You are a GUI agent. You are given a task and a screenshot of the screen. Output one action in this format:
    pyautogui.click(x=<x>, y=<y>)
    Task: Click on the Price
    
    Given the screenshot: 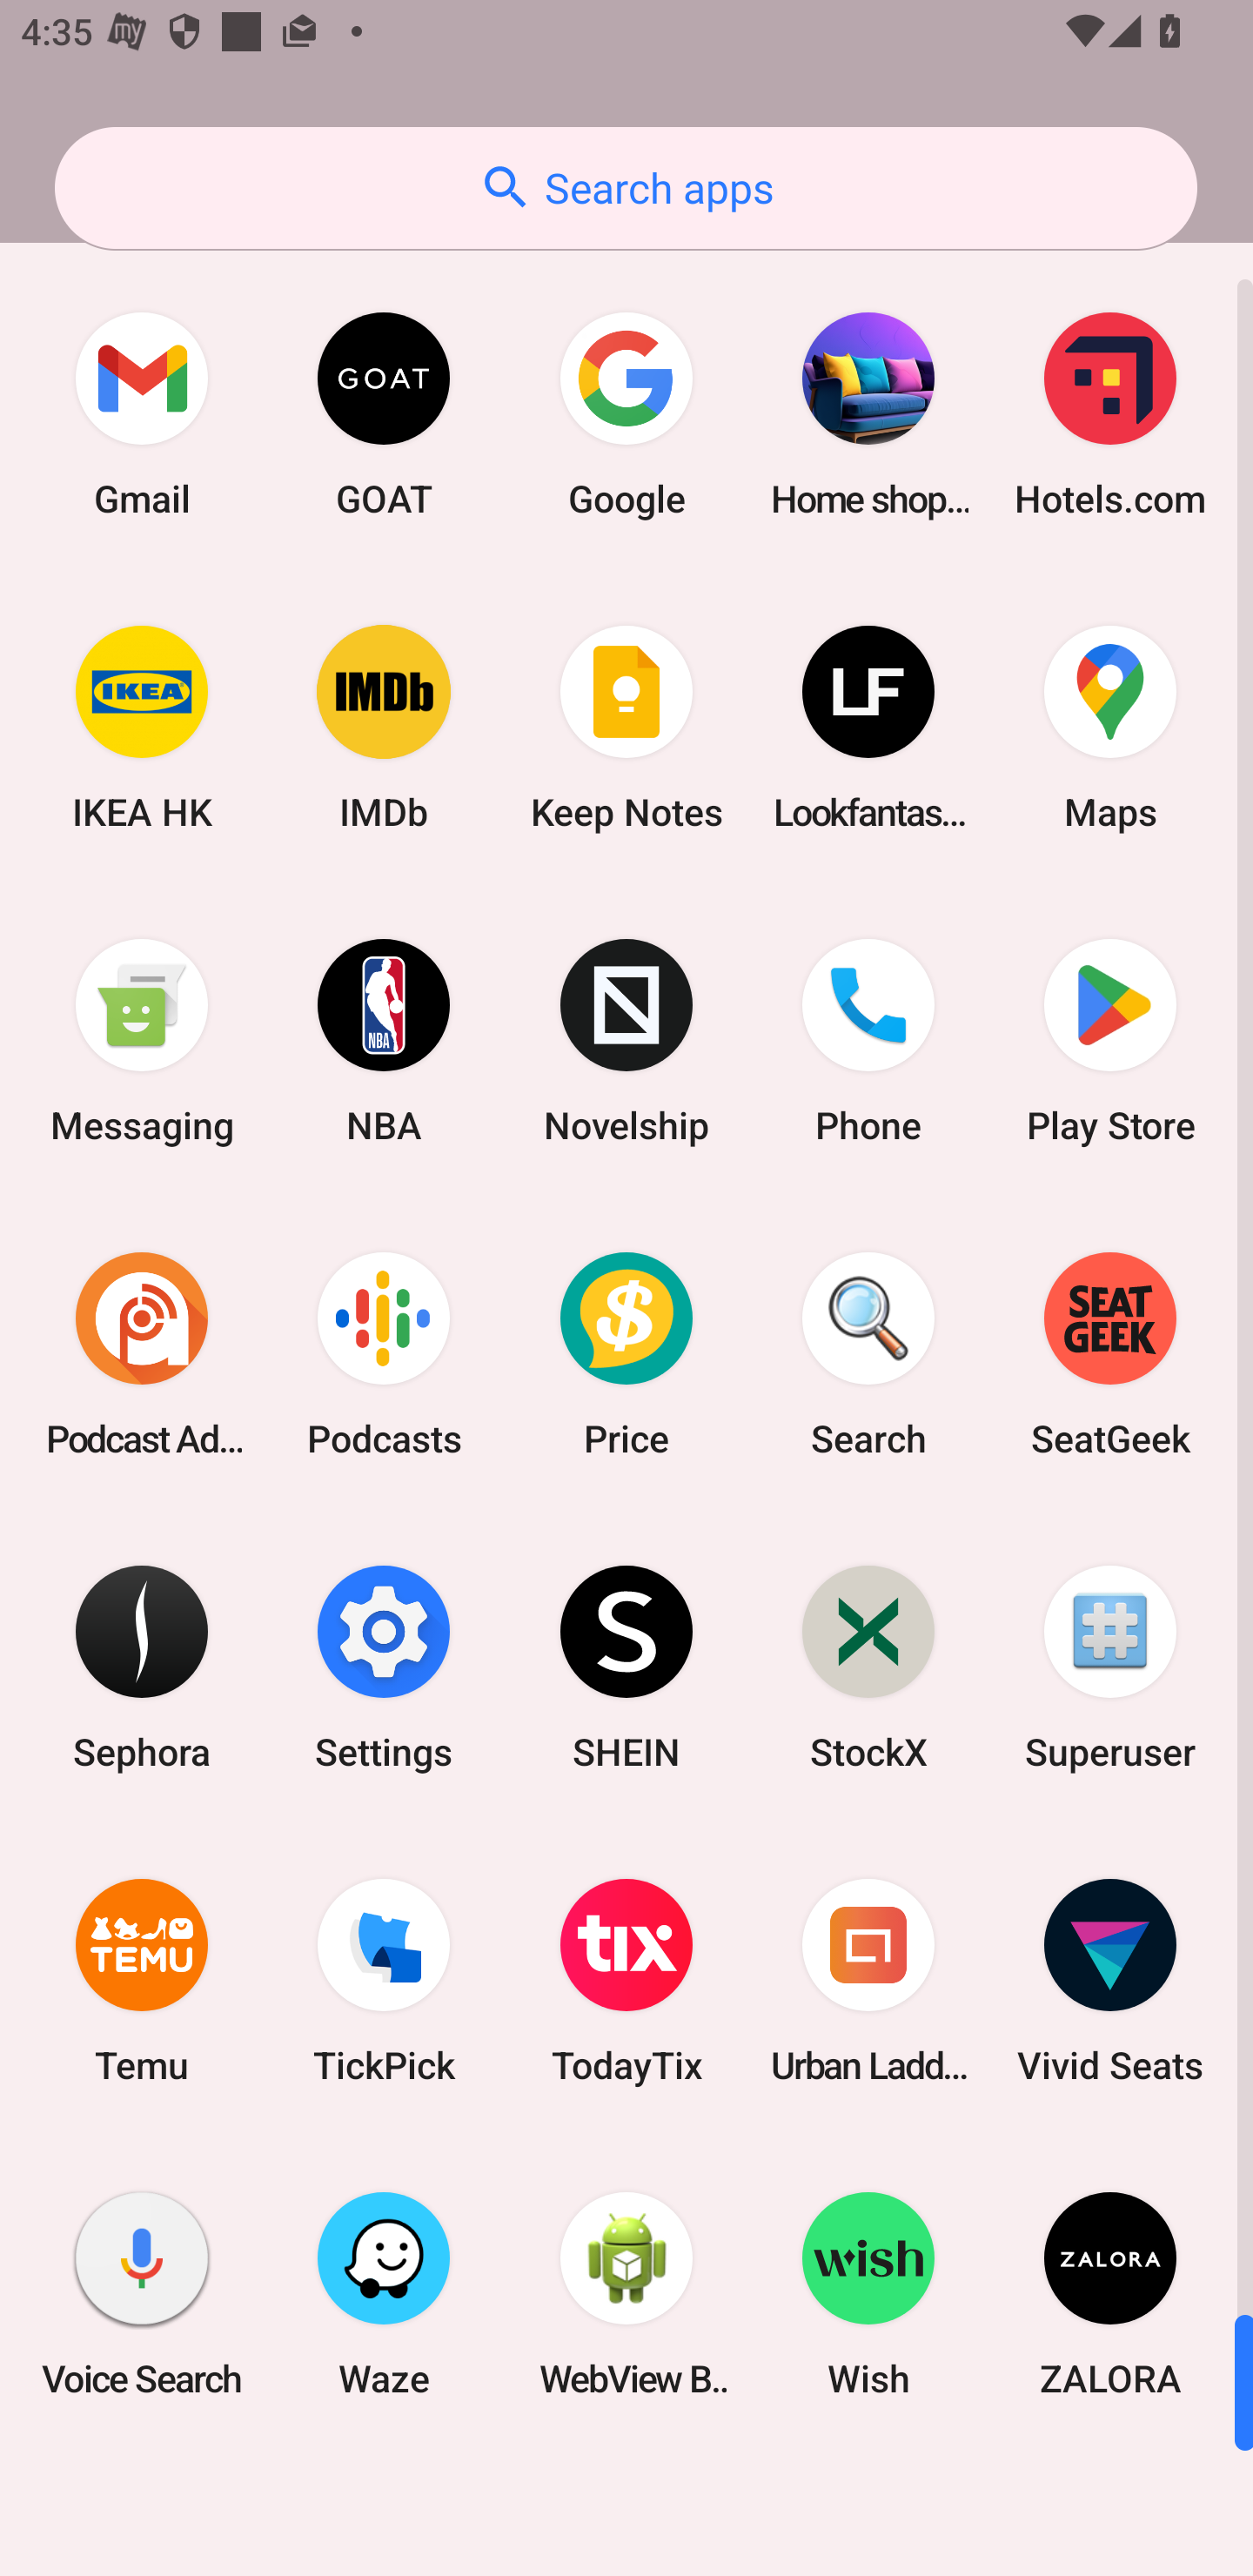 What is the action you would take?
    pyautogui.click(x=626, y=1353)
    